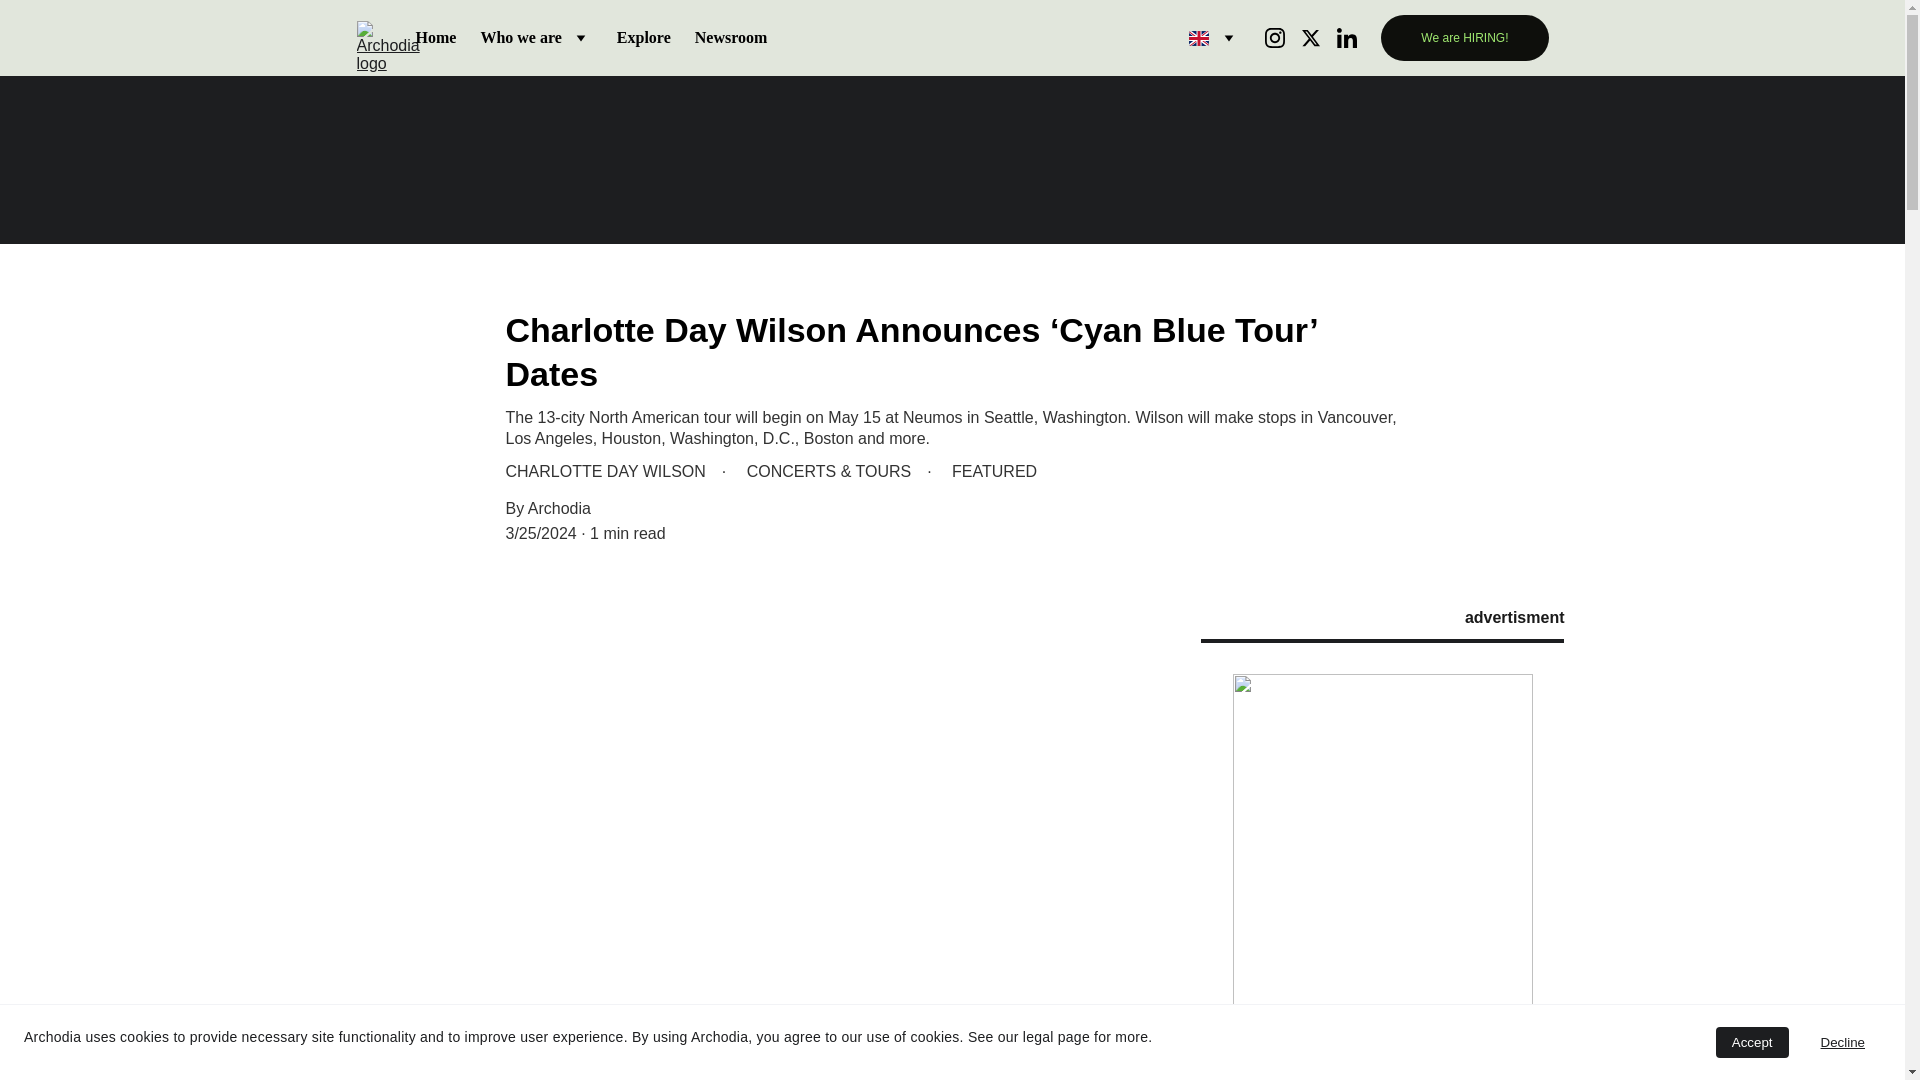  What do you see at coordinates (436, 37) in the screenshot?
I see `Home` at bounding box center [436, 37].